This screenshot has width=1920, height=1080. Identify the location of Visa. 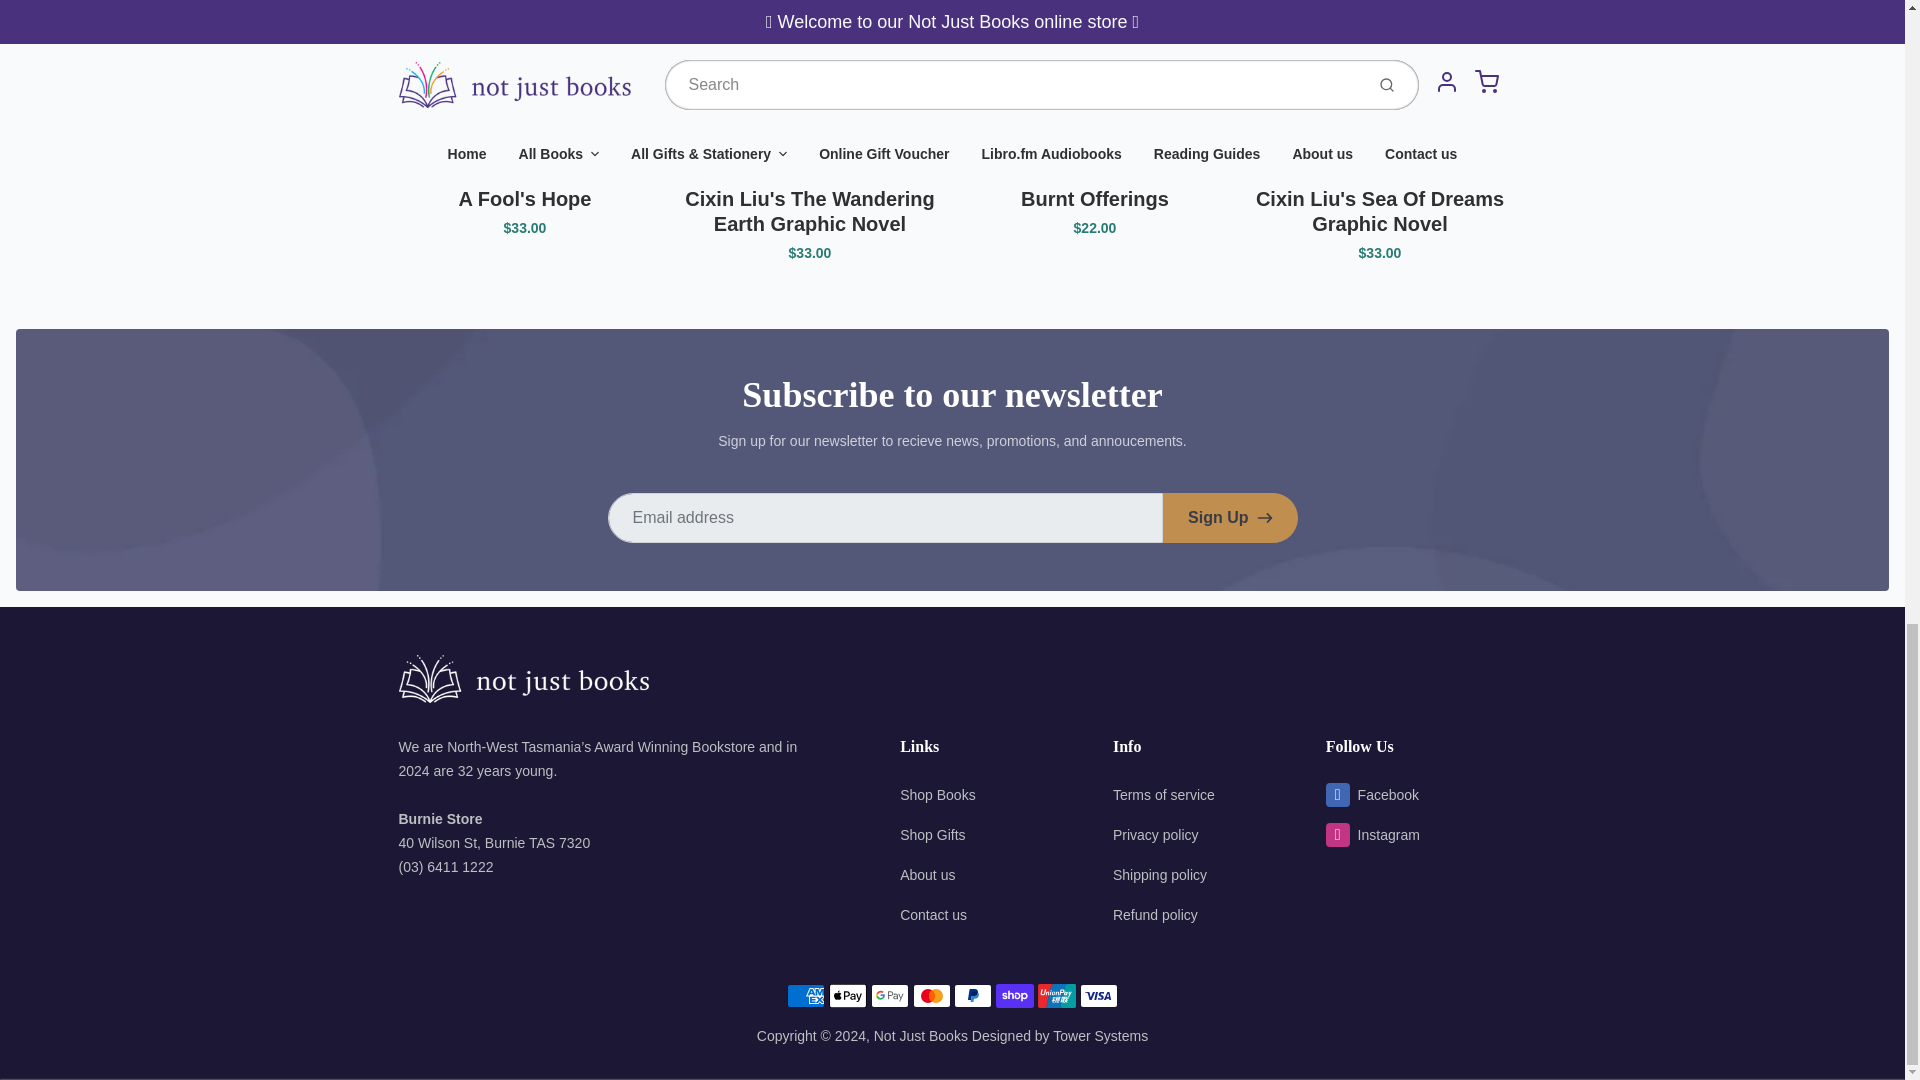
(1098, 995).